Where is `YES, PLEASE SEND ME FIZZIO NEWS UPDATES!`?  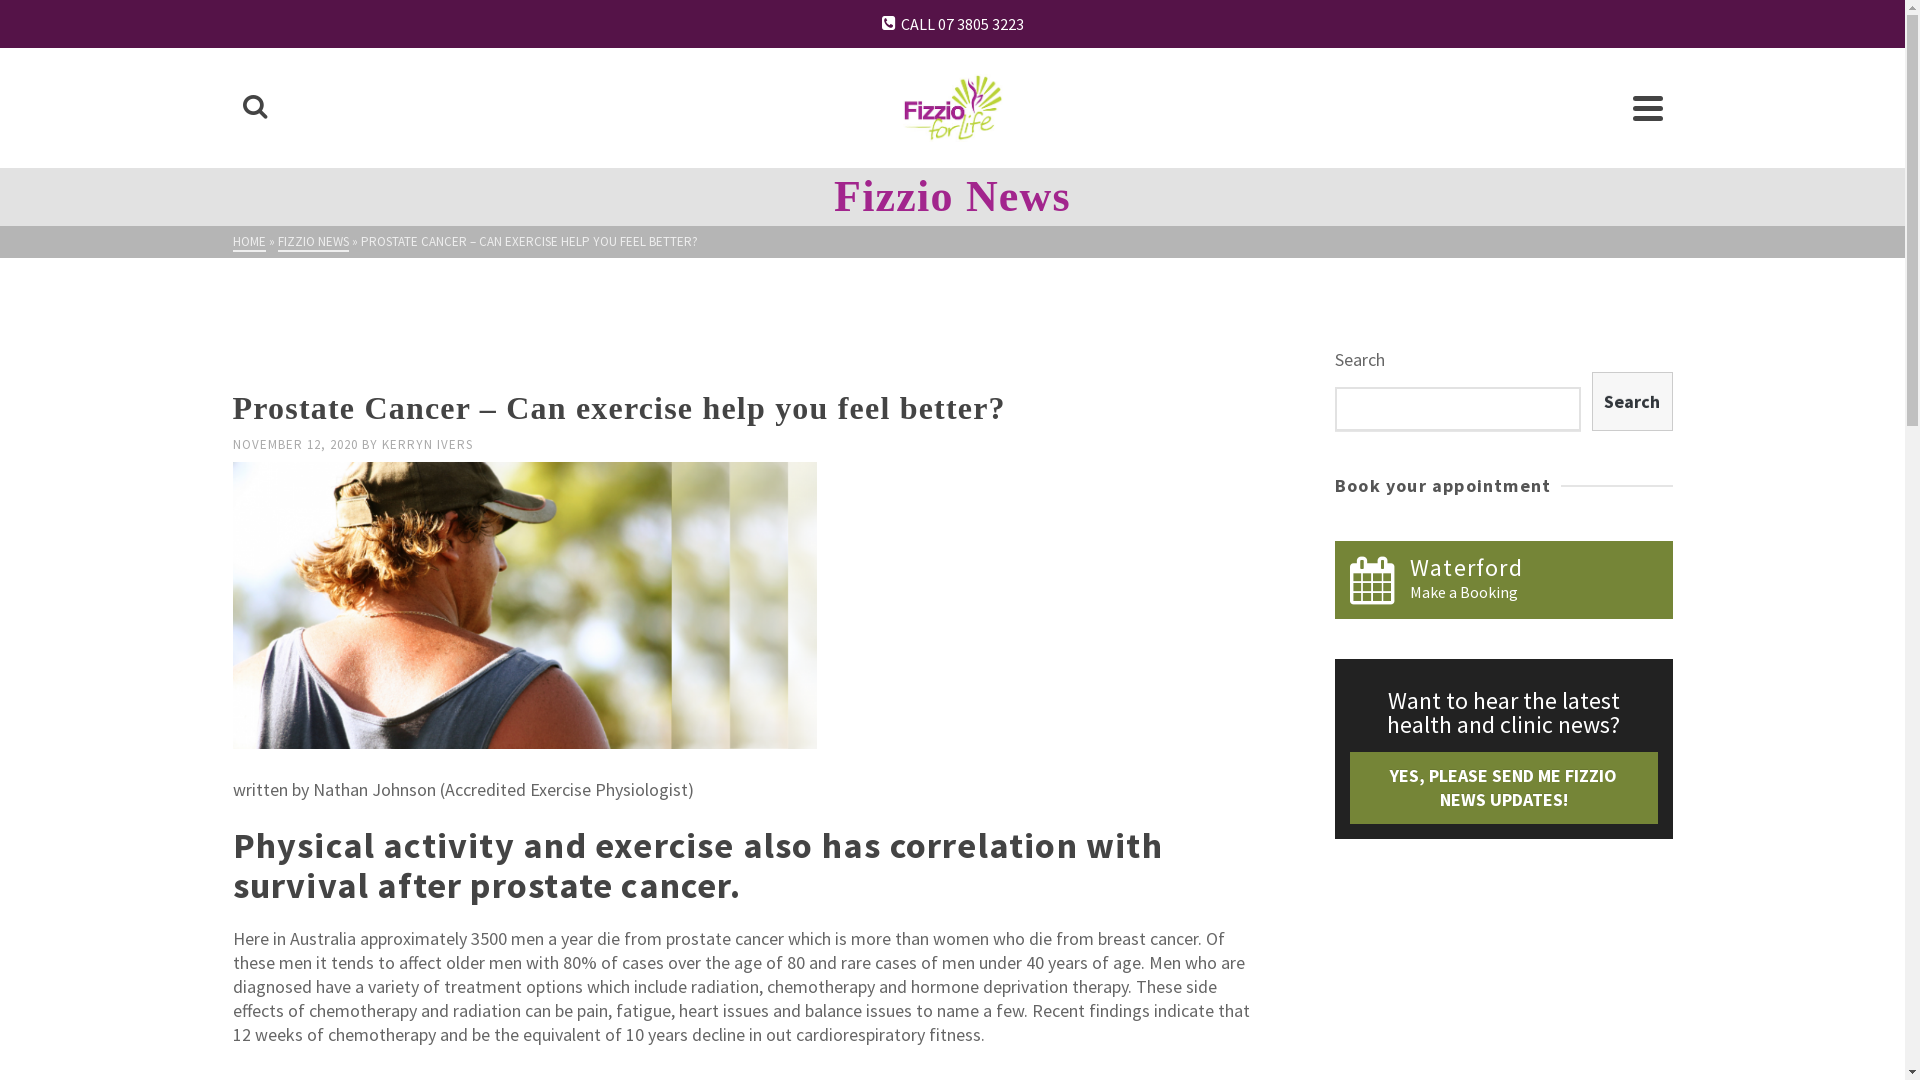 YES, PLEASE SEND ME FIZZIO NEWS UPDATES! is located at coordinates (1504, 788).